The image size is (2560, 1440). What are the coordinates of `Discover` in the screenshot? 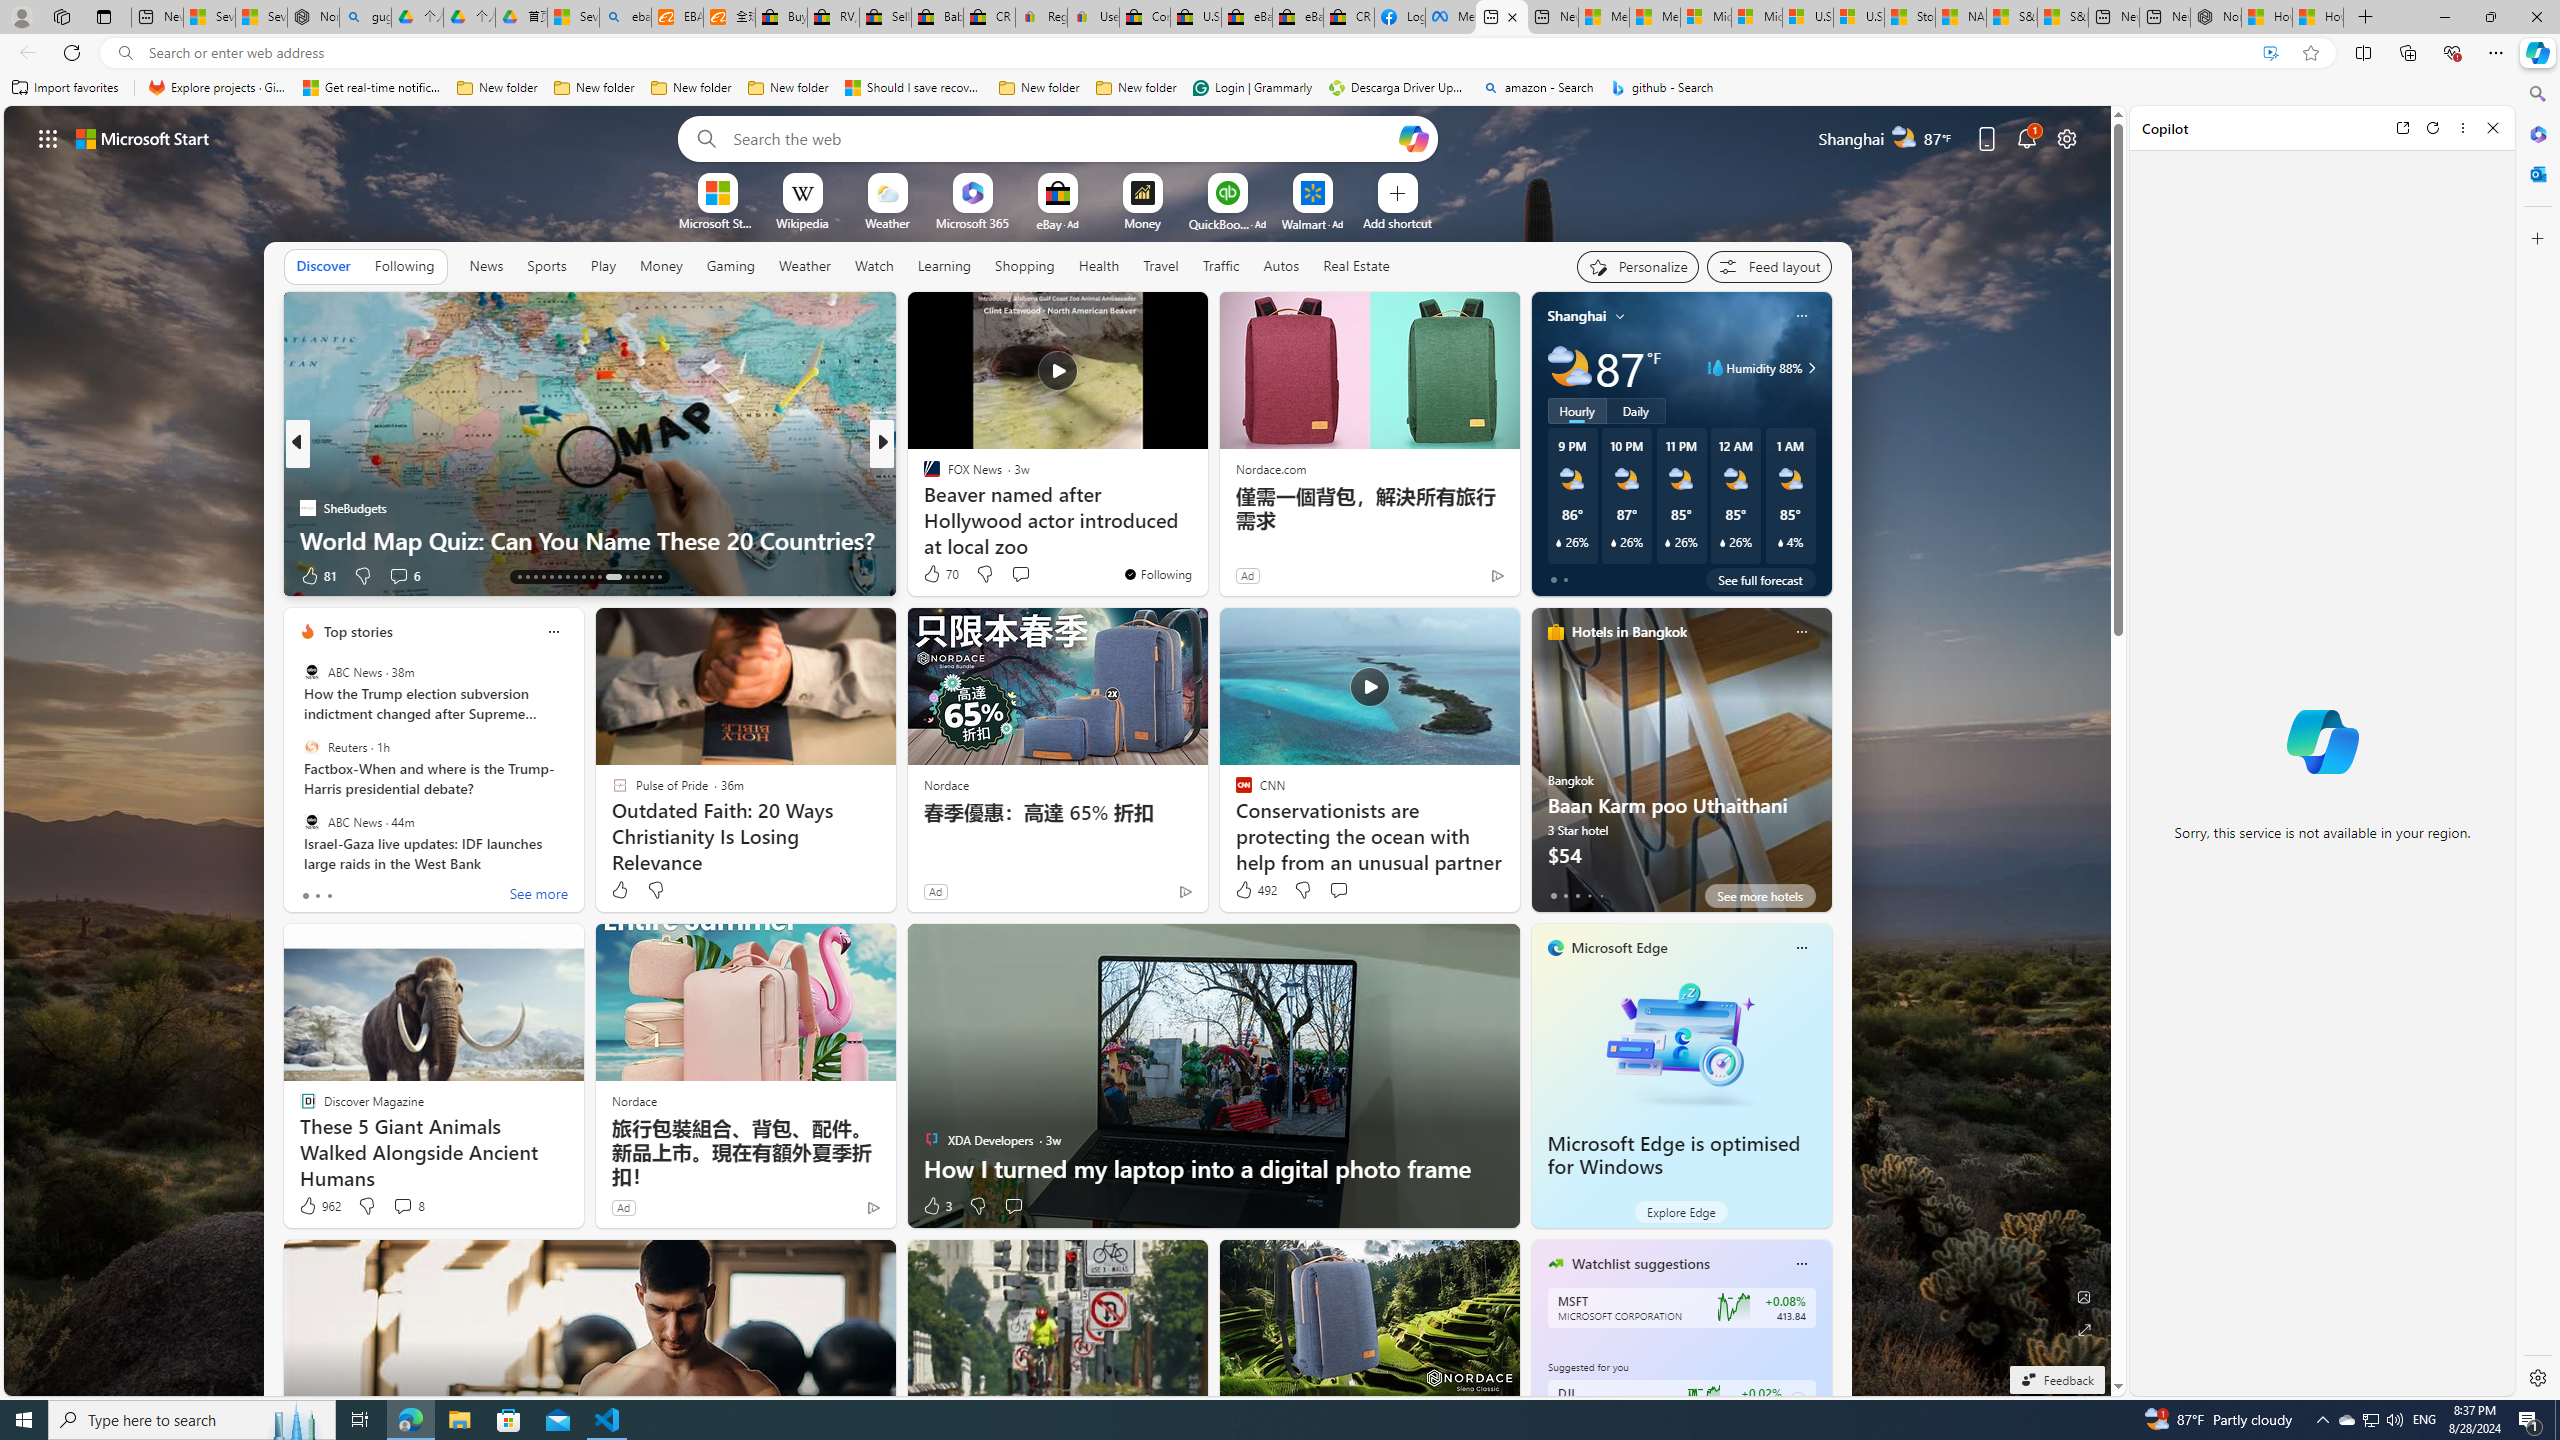 It's located at (324, 265).